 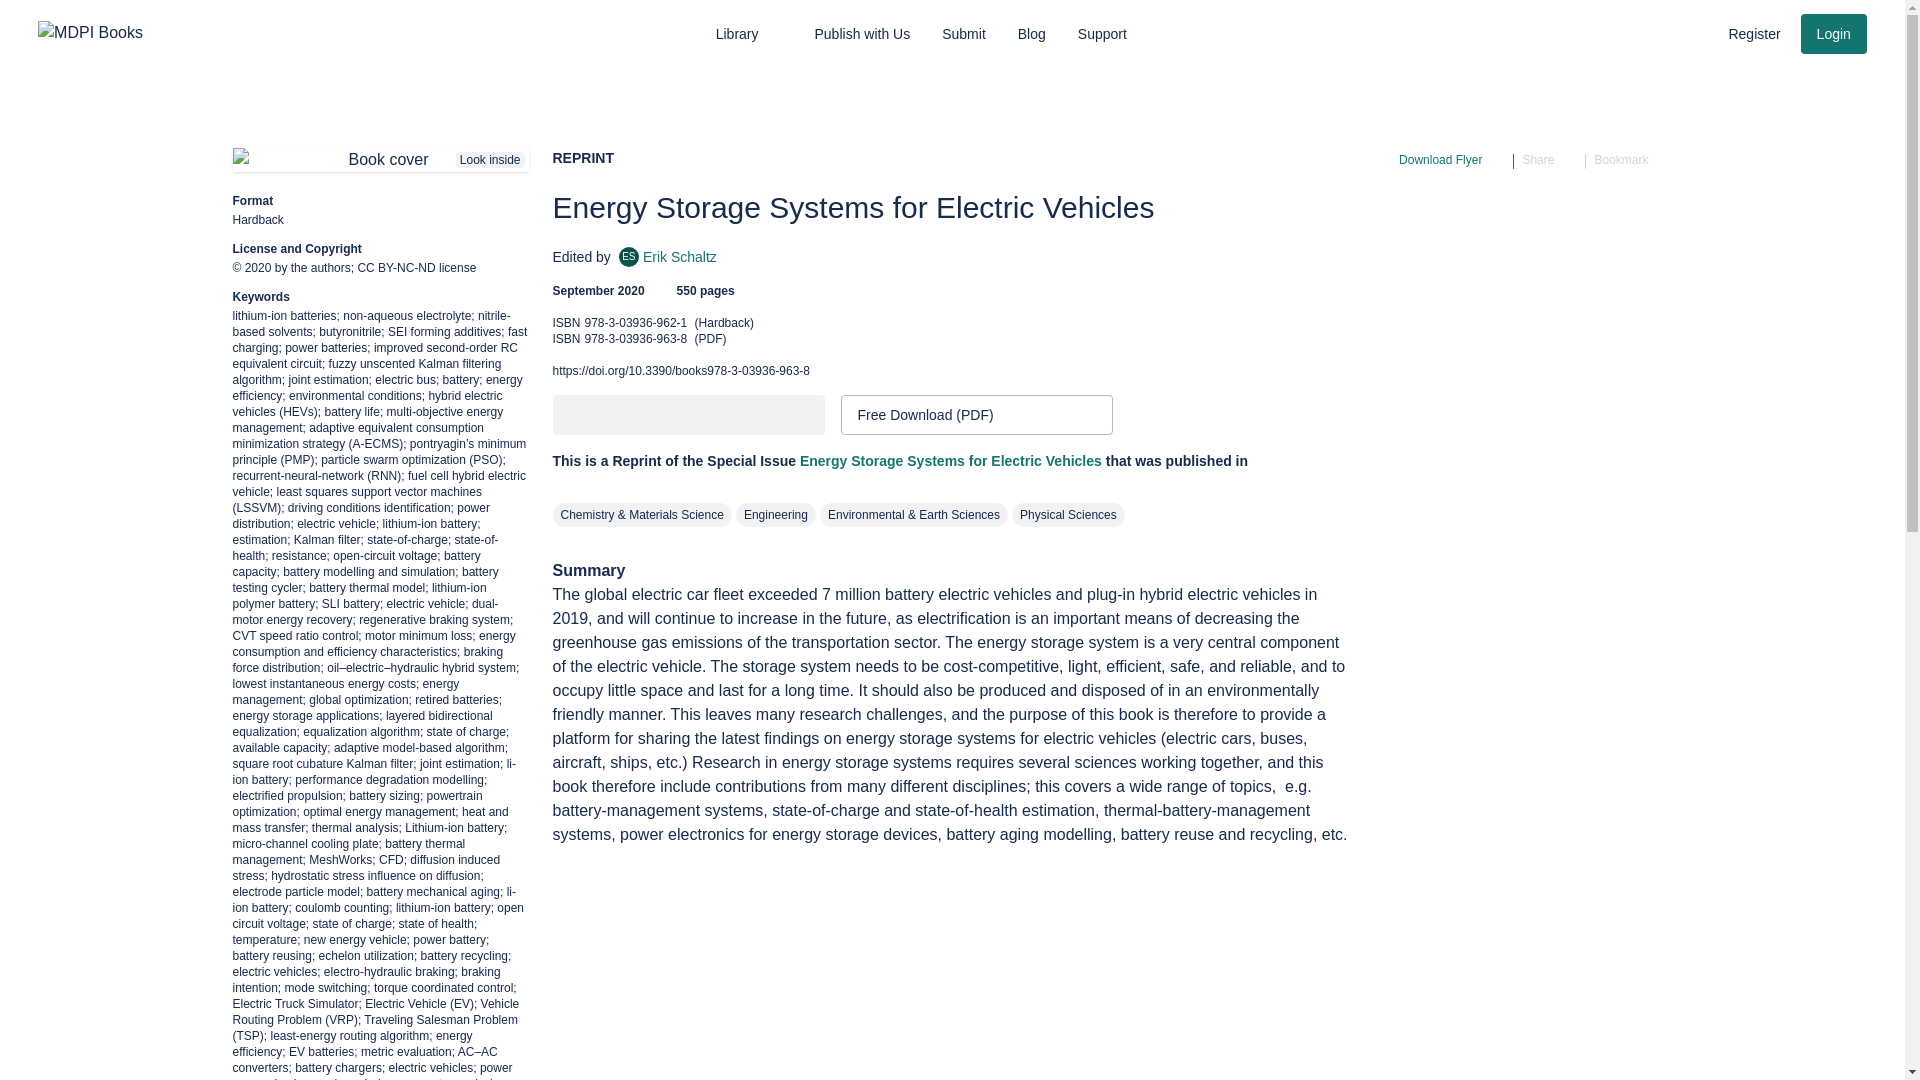 What do you see at coordinates (951, 460) in the screenshot?
I see `Register` at bounding box center [951, 460].